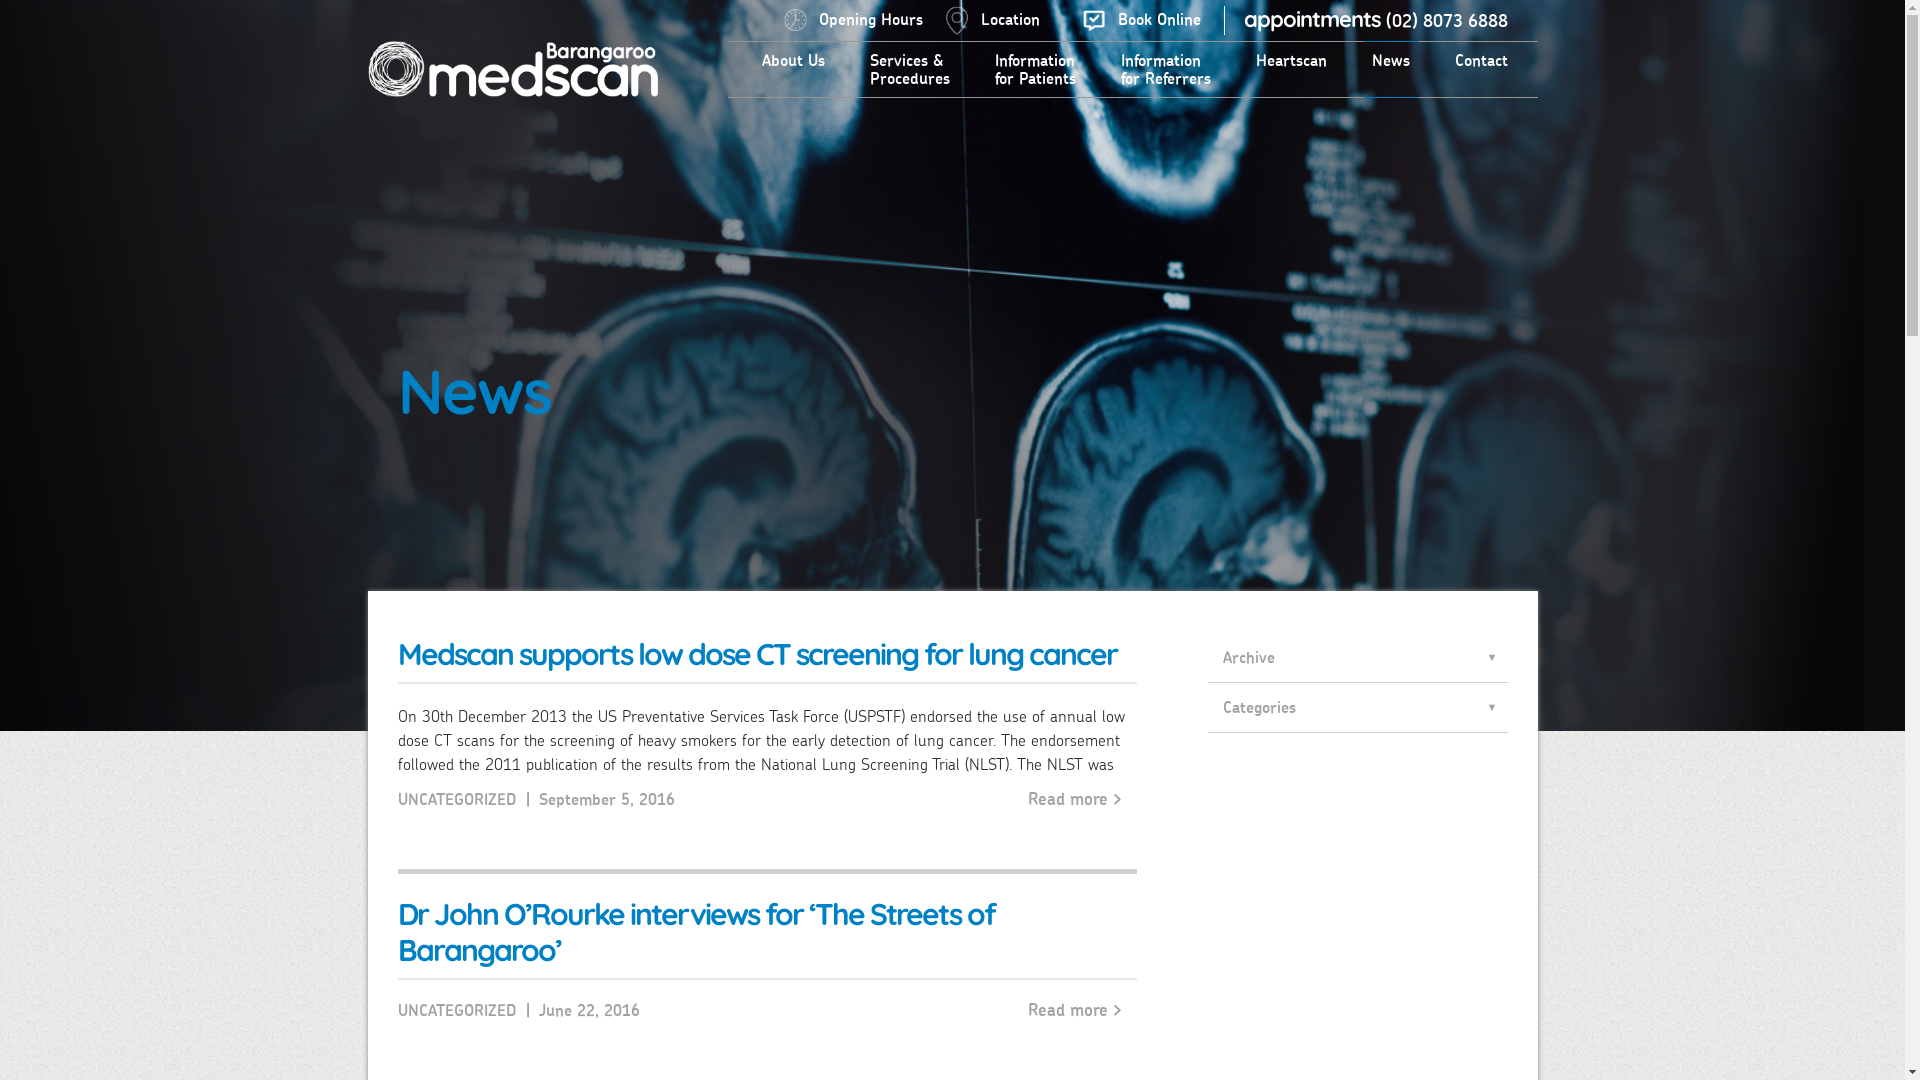  What do you see at coordinates (854, 20) in the screenshot?
I see `Opening Hours` at bounding box center [854, 20].